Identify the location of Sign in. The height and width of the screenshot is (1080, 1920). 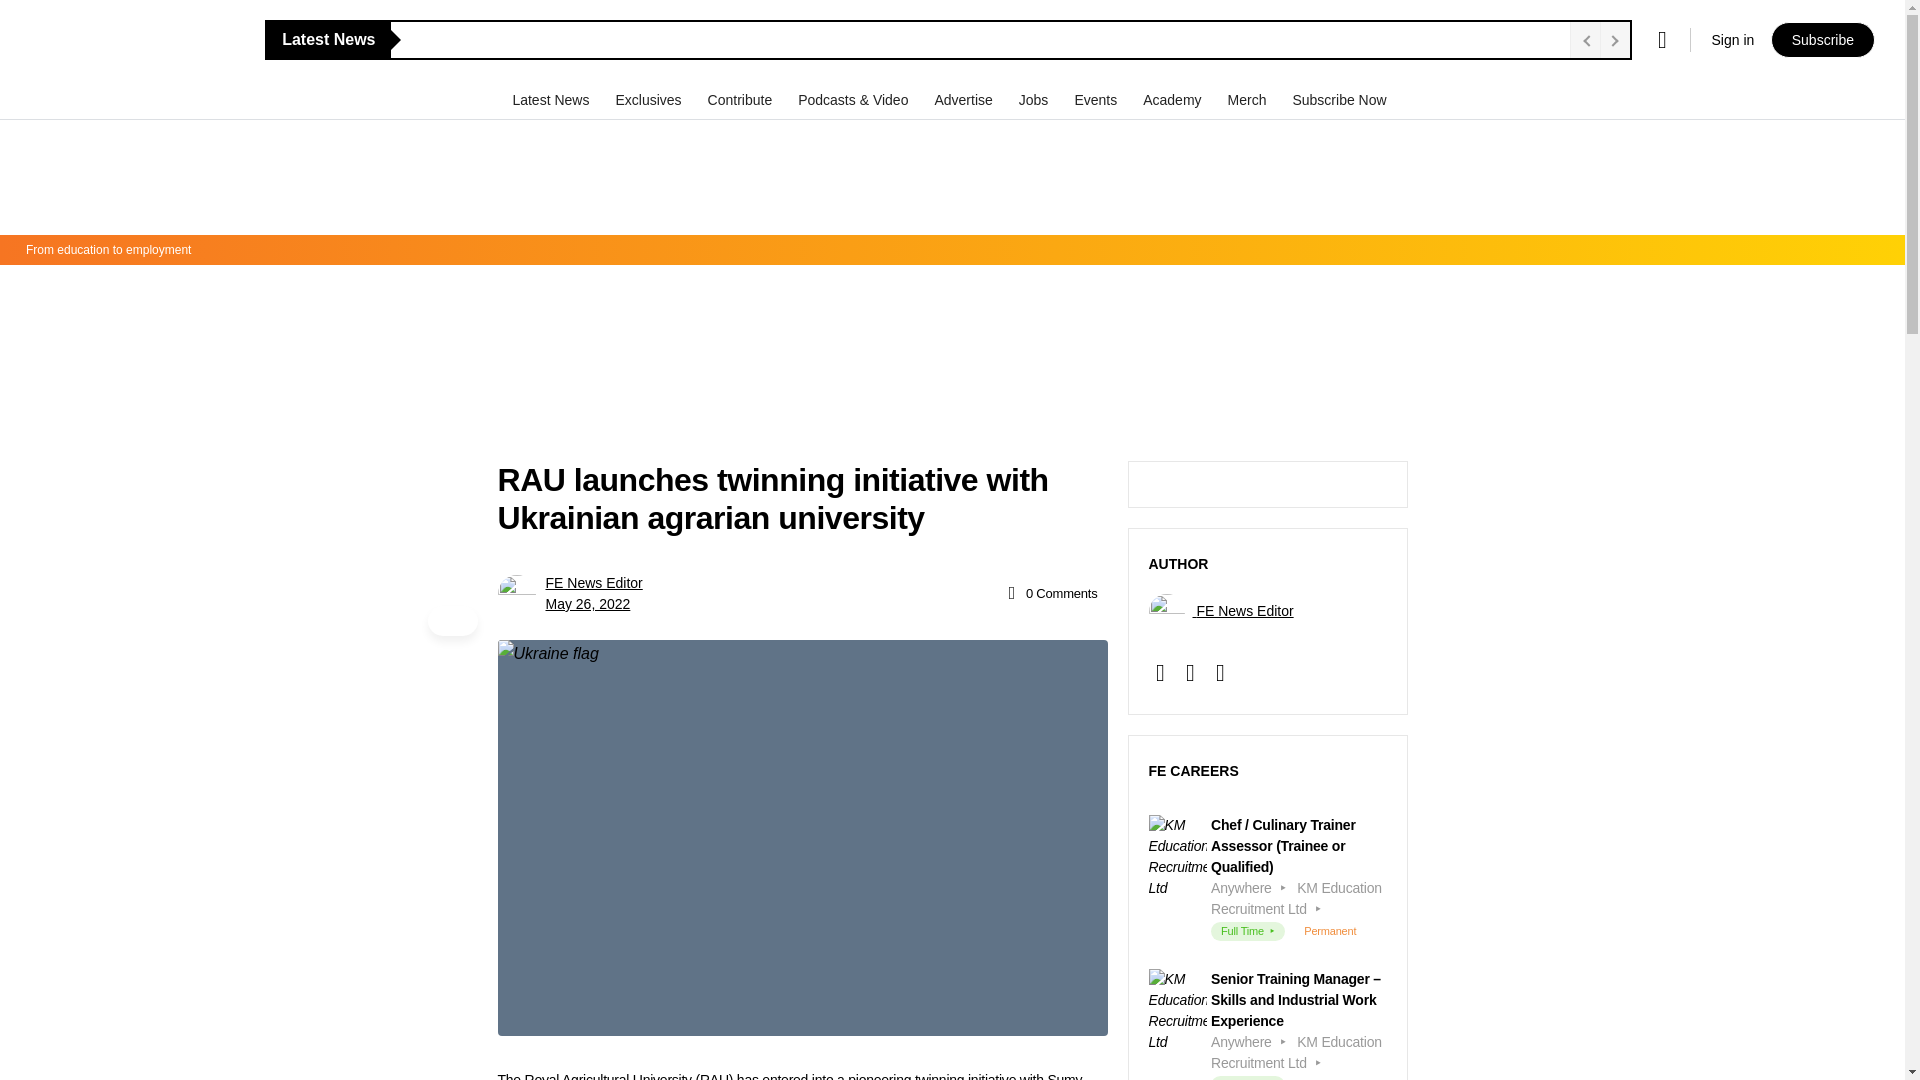
(1732, 40).